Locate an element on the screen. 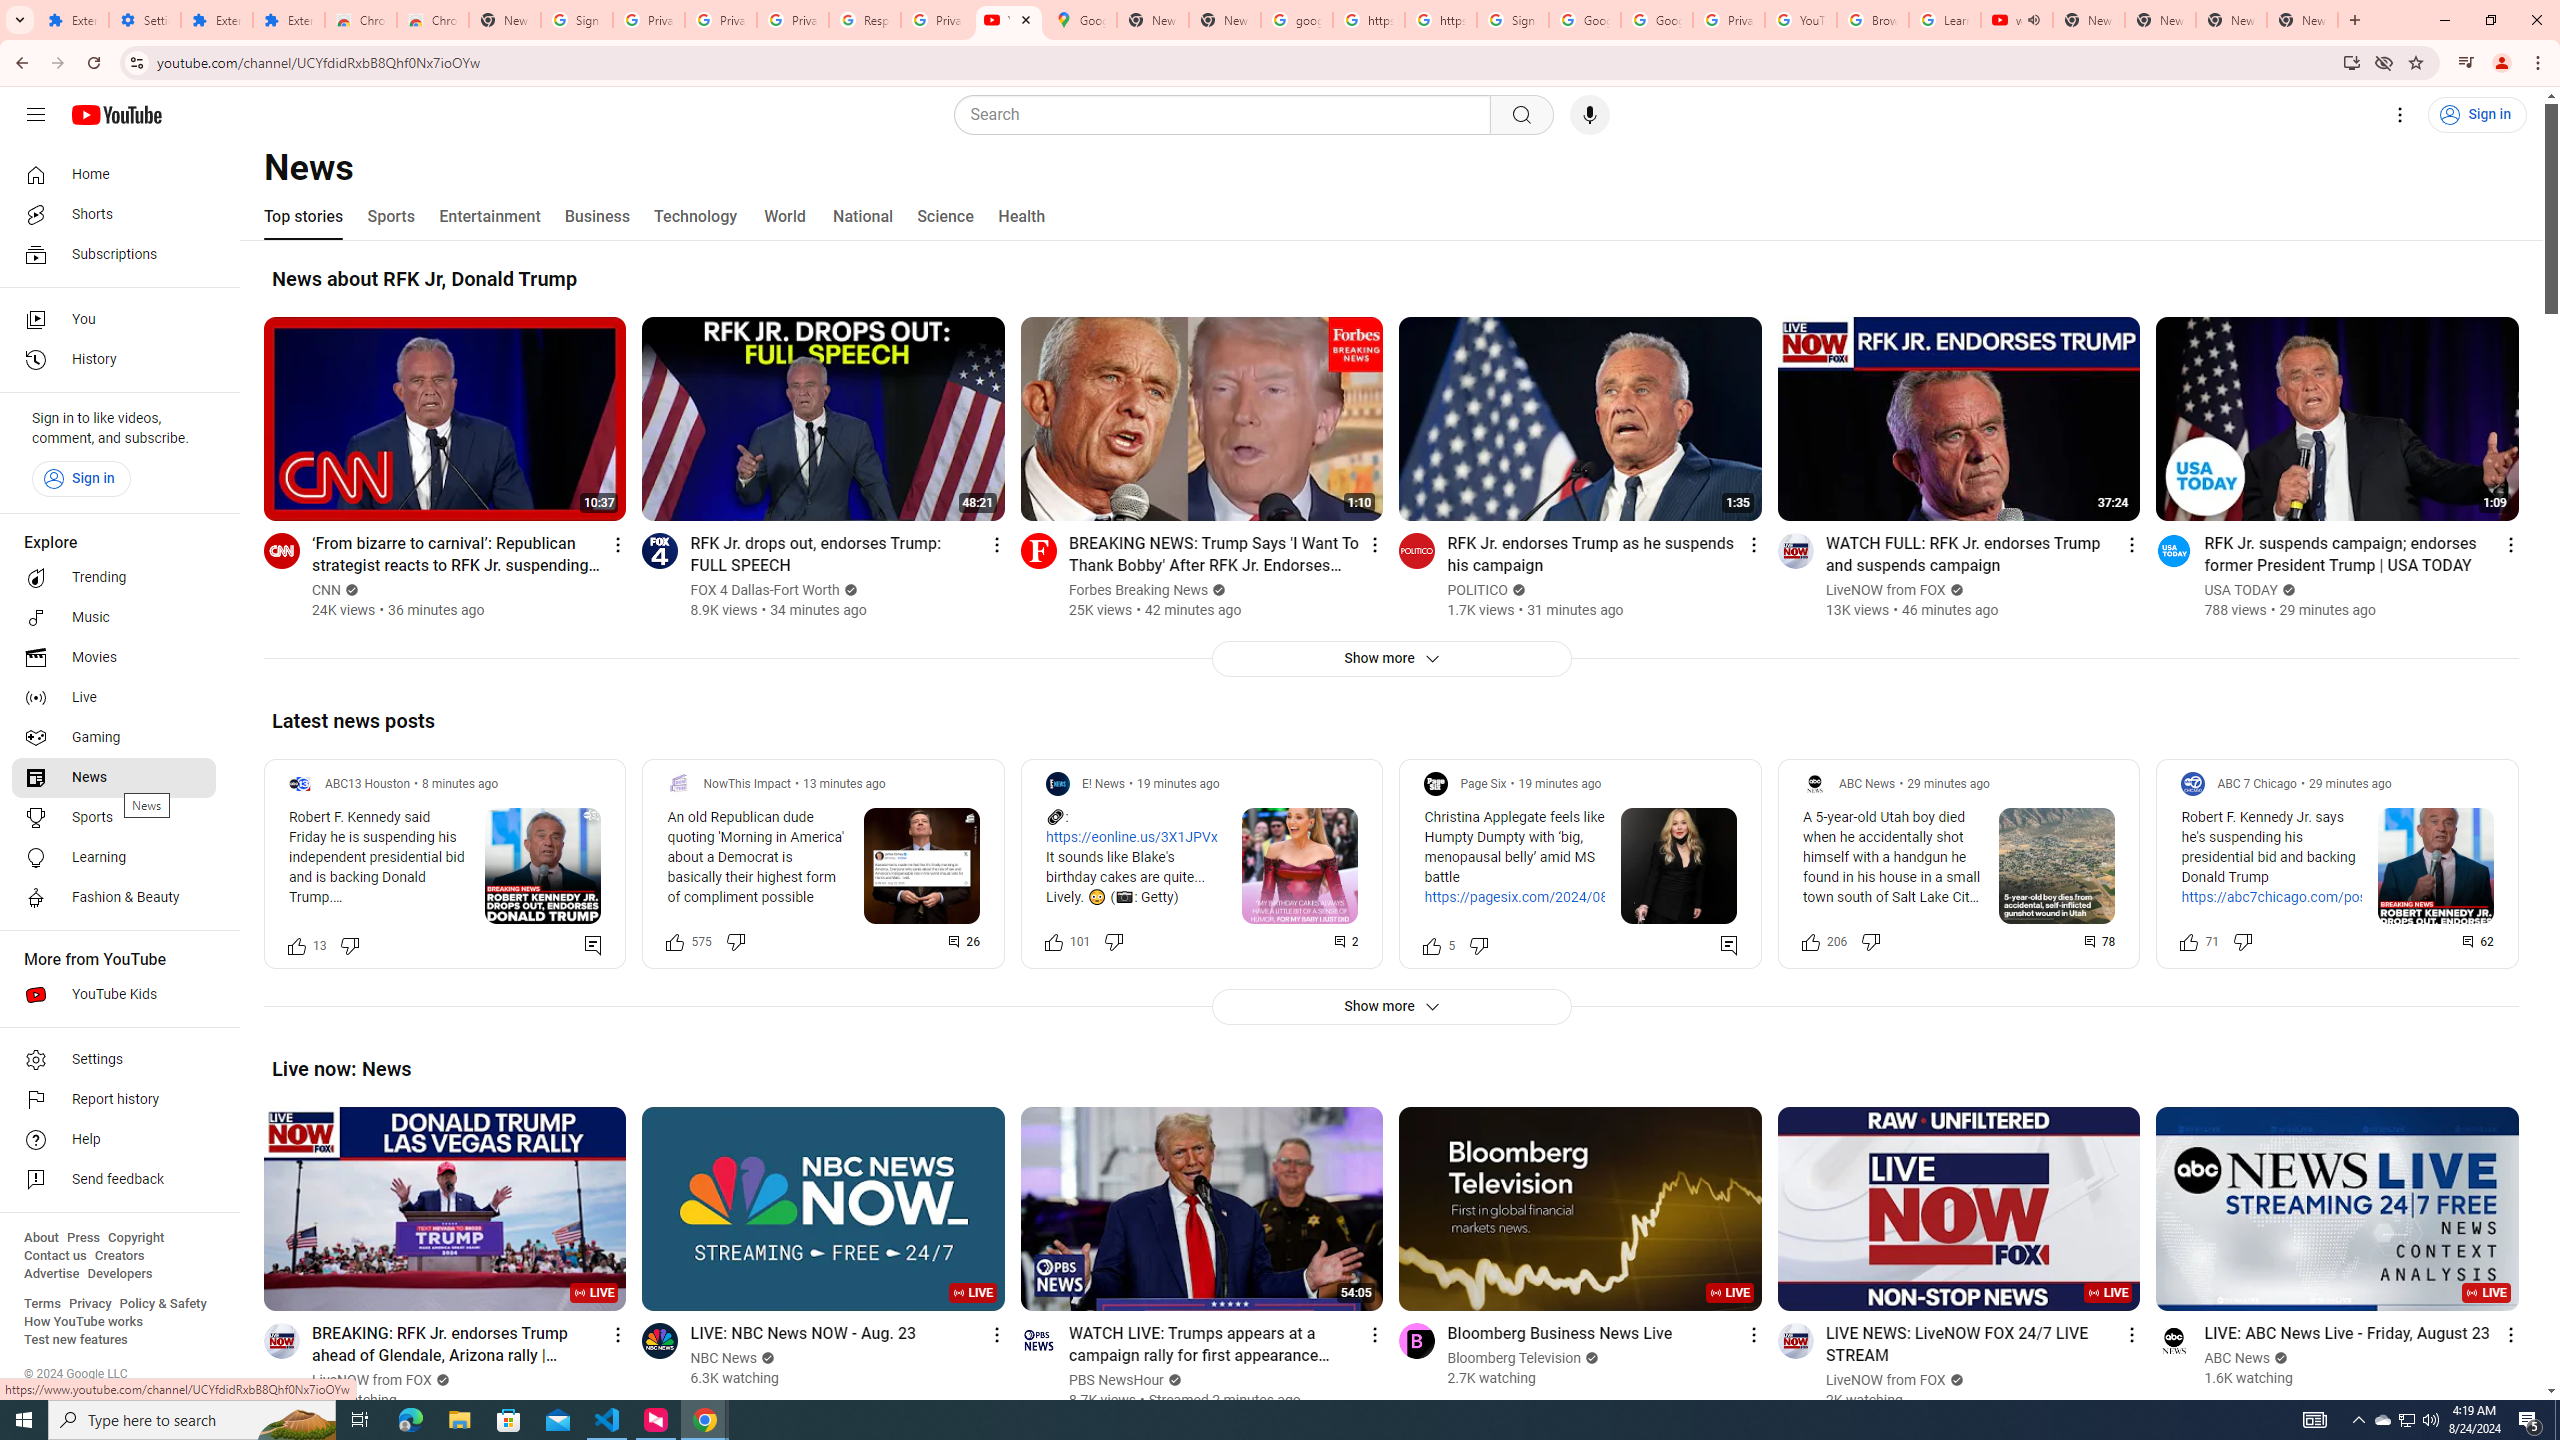  Install YouTube is located at coordinates (2350, 62).